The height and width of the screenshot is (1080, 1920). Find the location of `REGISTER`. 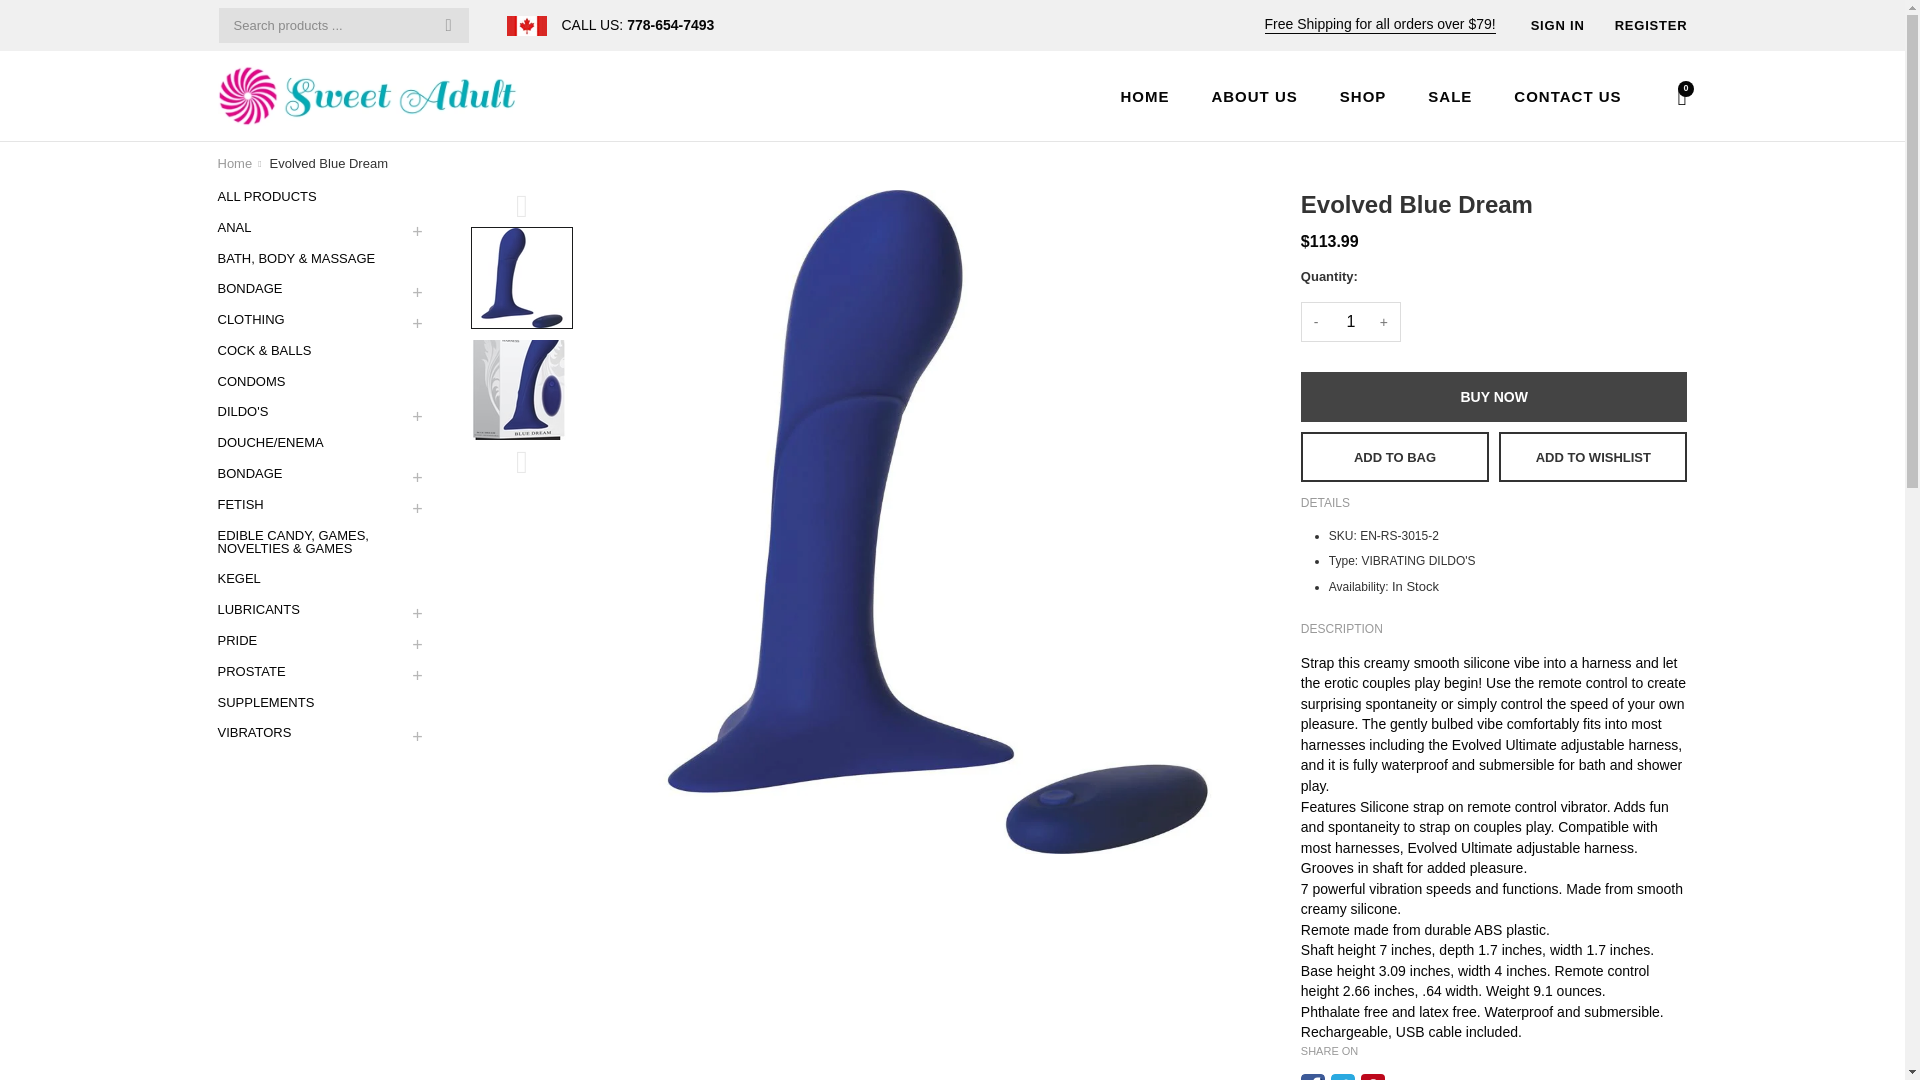

REGISTER is located at coordinates (1650, 25).